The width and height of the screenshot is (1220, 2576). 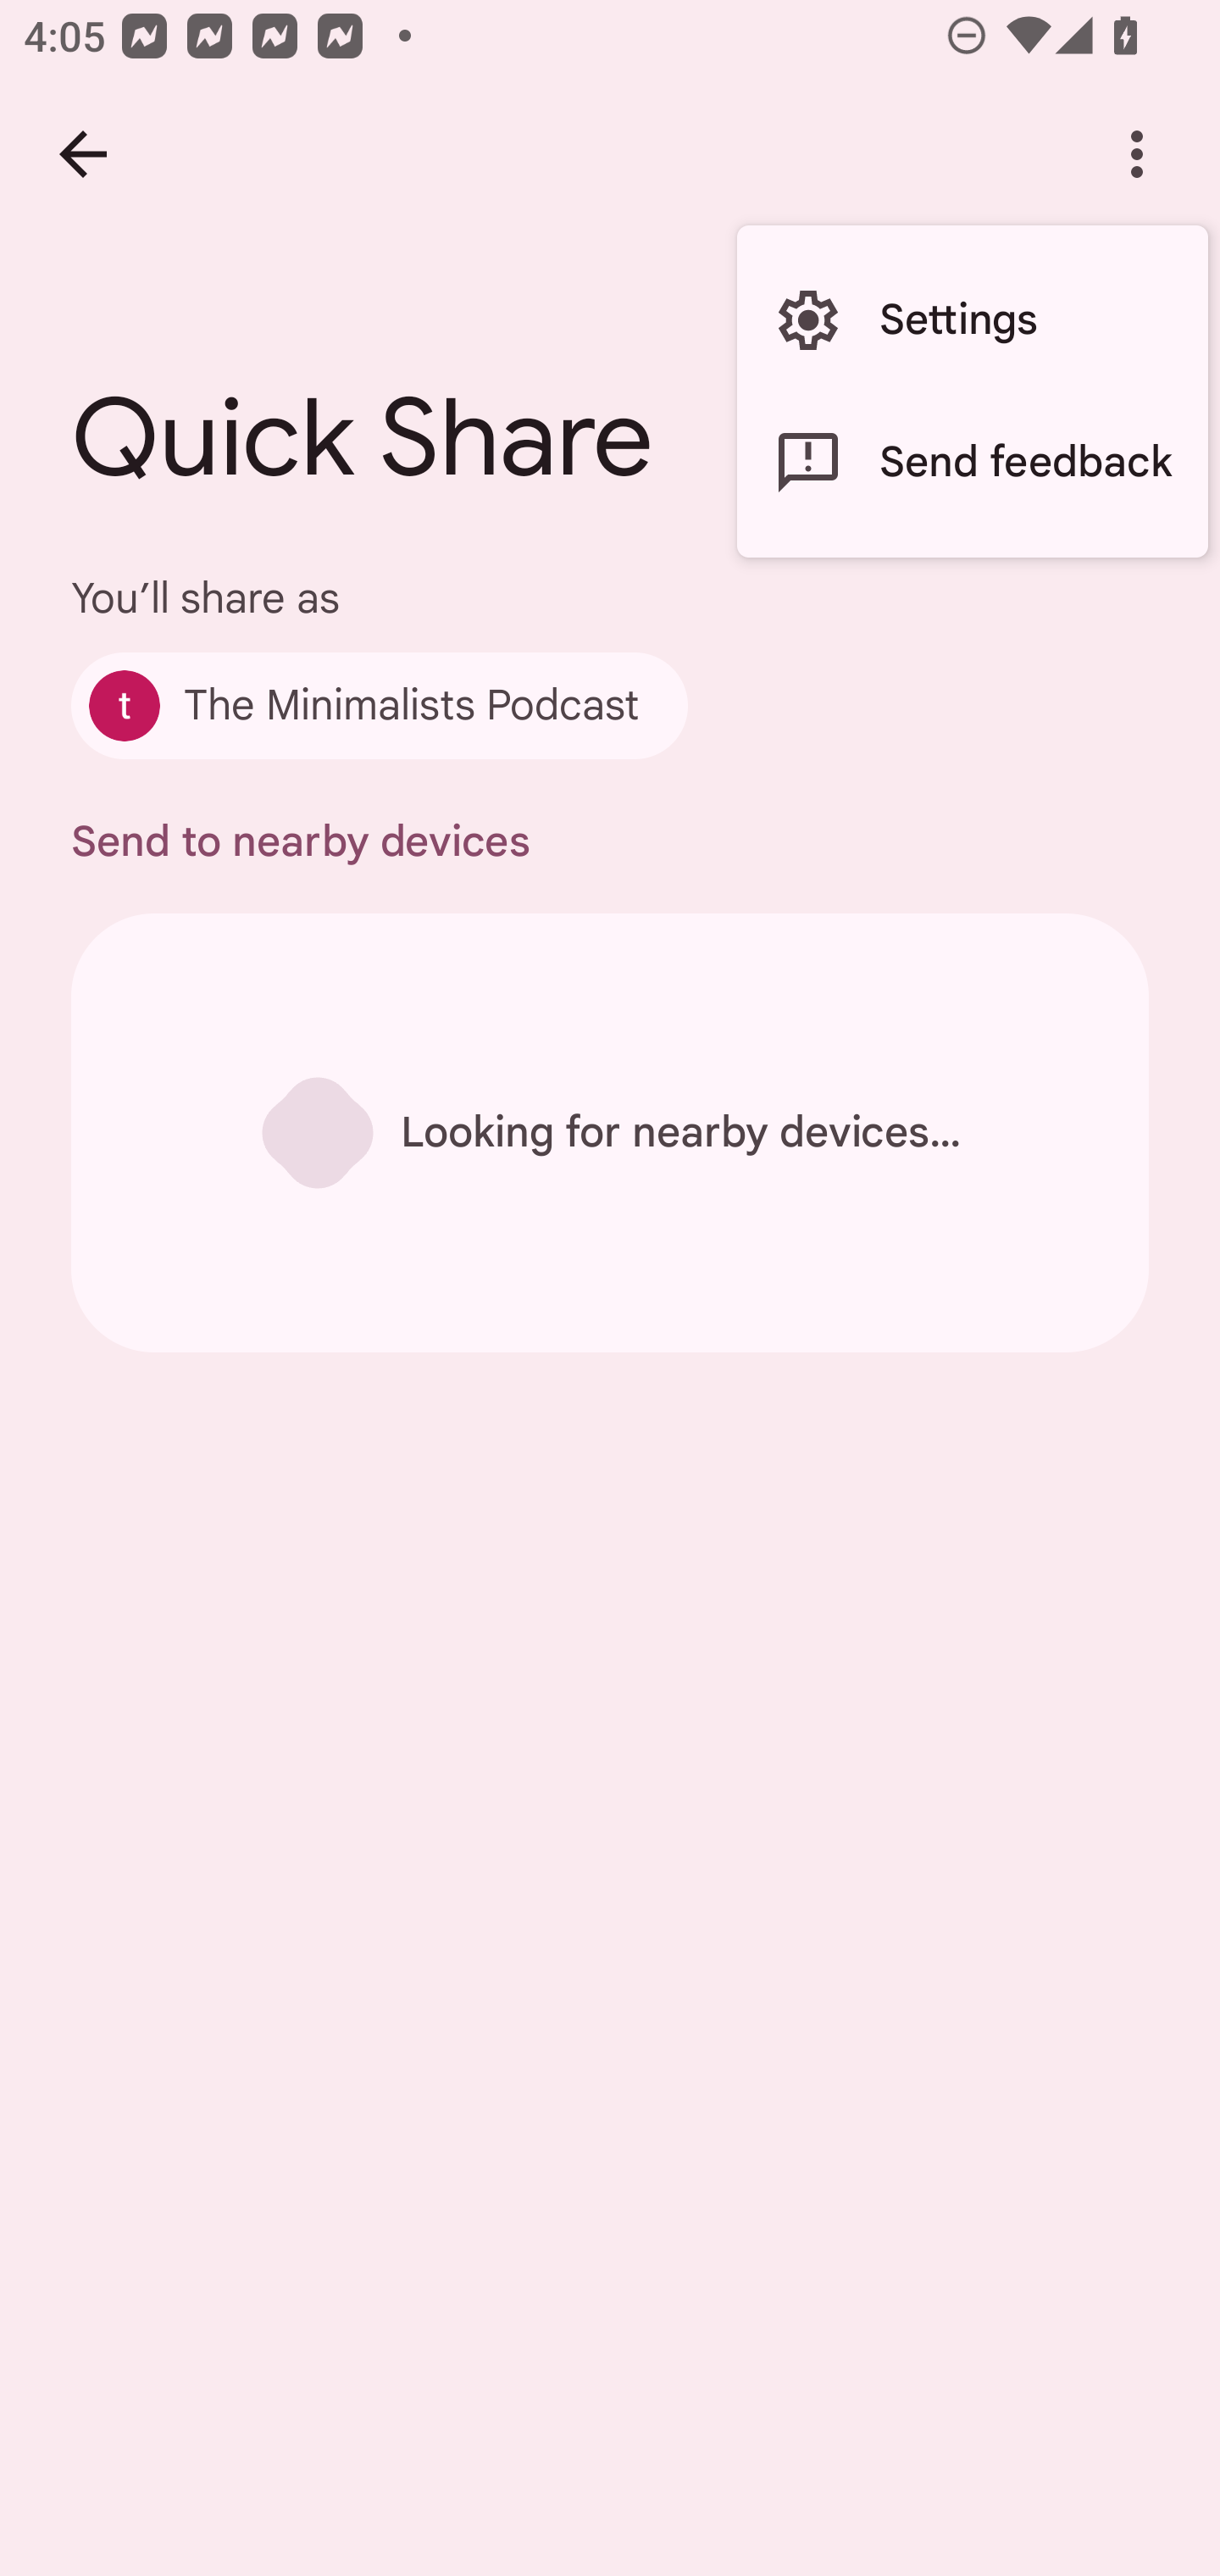 What do you see at coordinates (972, 463) in the screenshot?
I see `Send feedback` at bounding box center [972, 463].